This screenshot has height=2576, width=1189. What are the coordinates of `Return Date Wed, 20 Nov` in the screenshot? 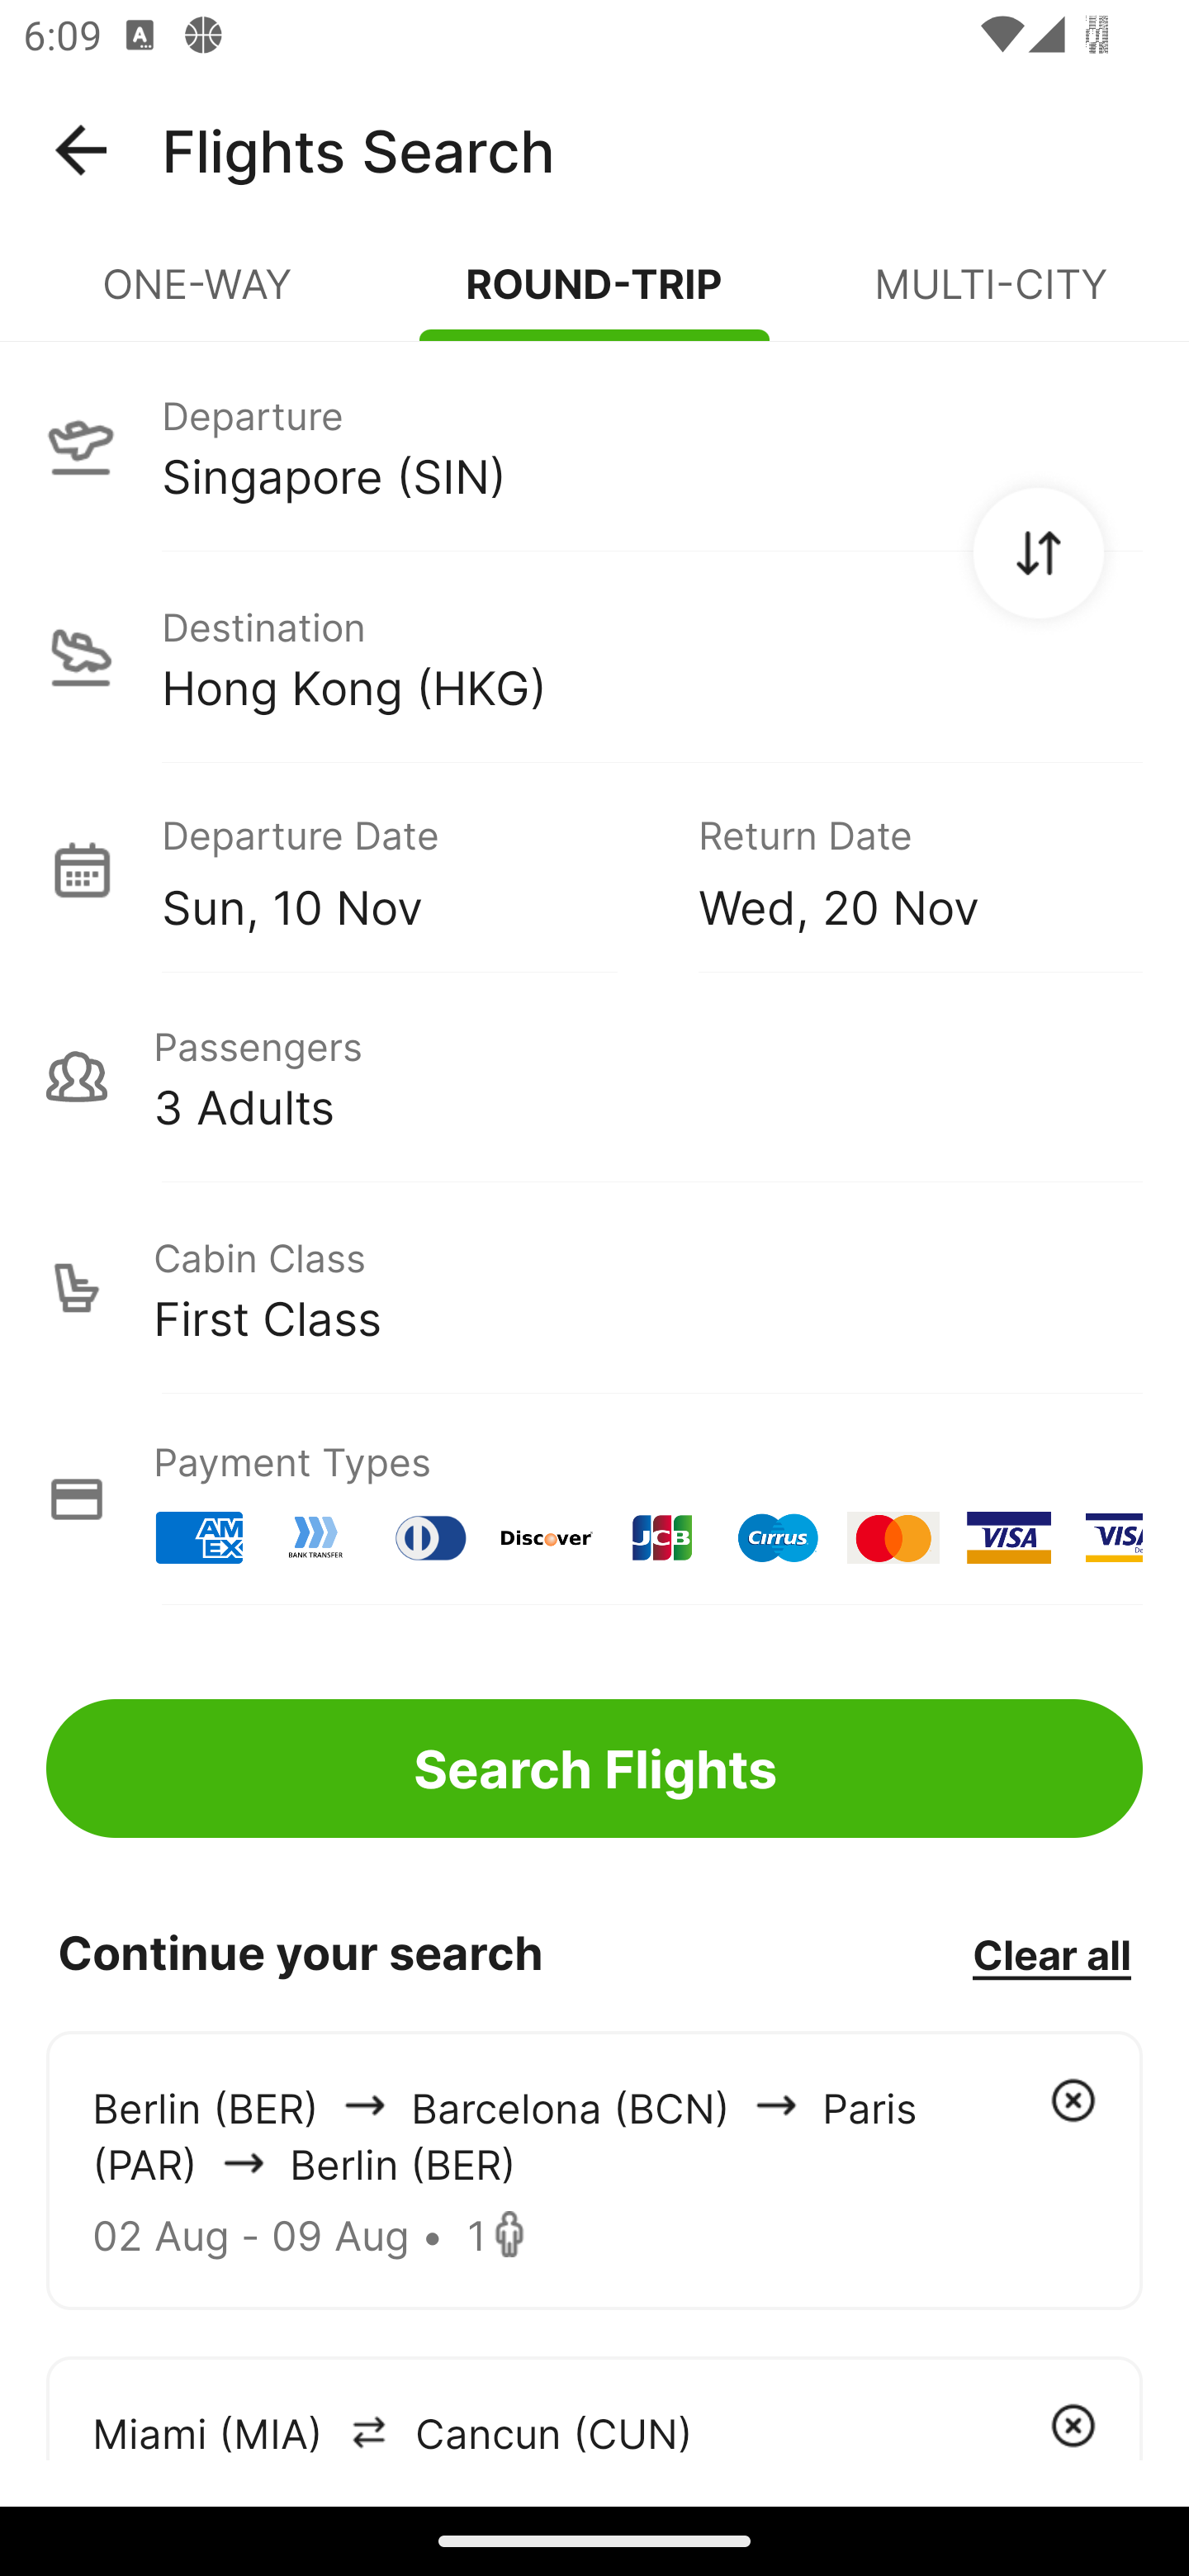 It's located at (897, 869).